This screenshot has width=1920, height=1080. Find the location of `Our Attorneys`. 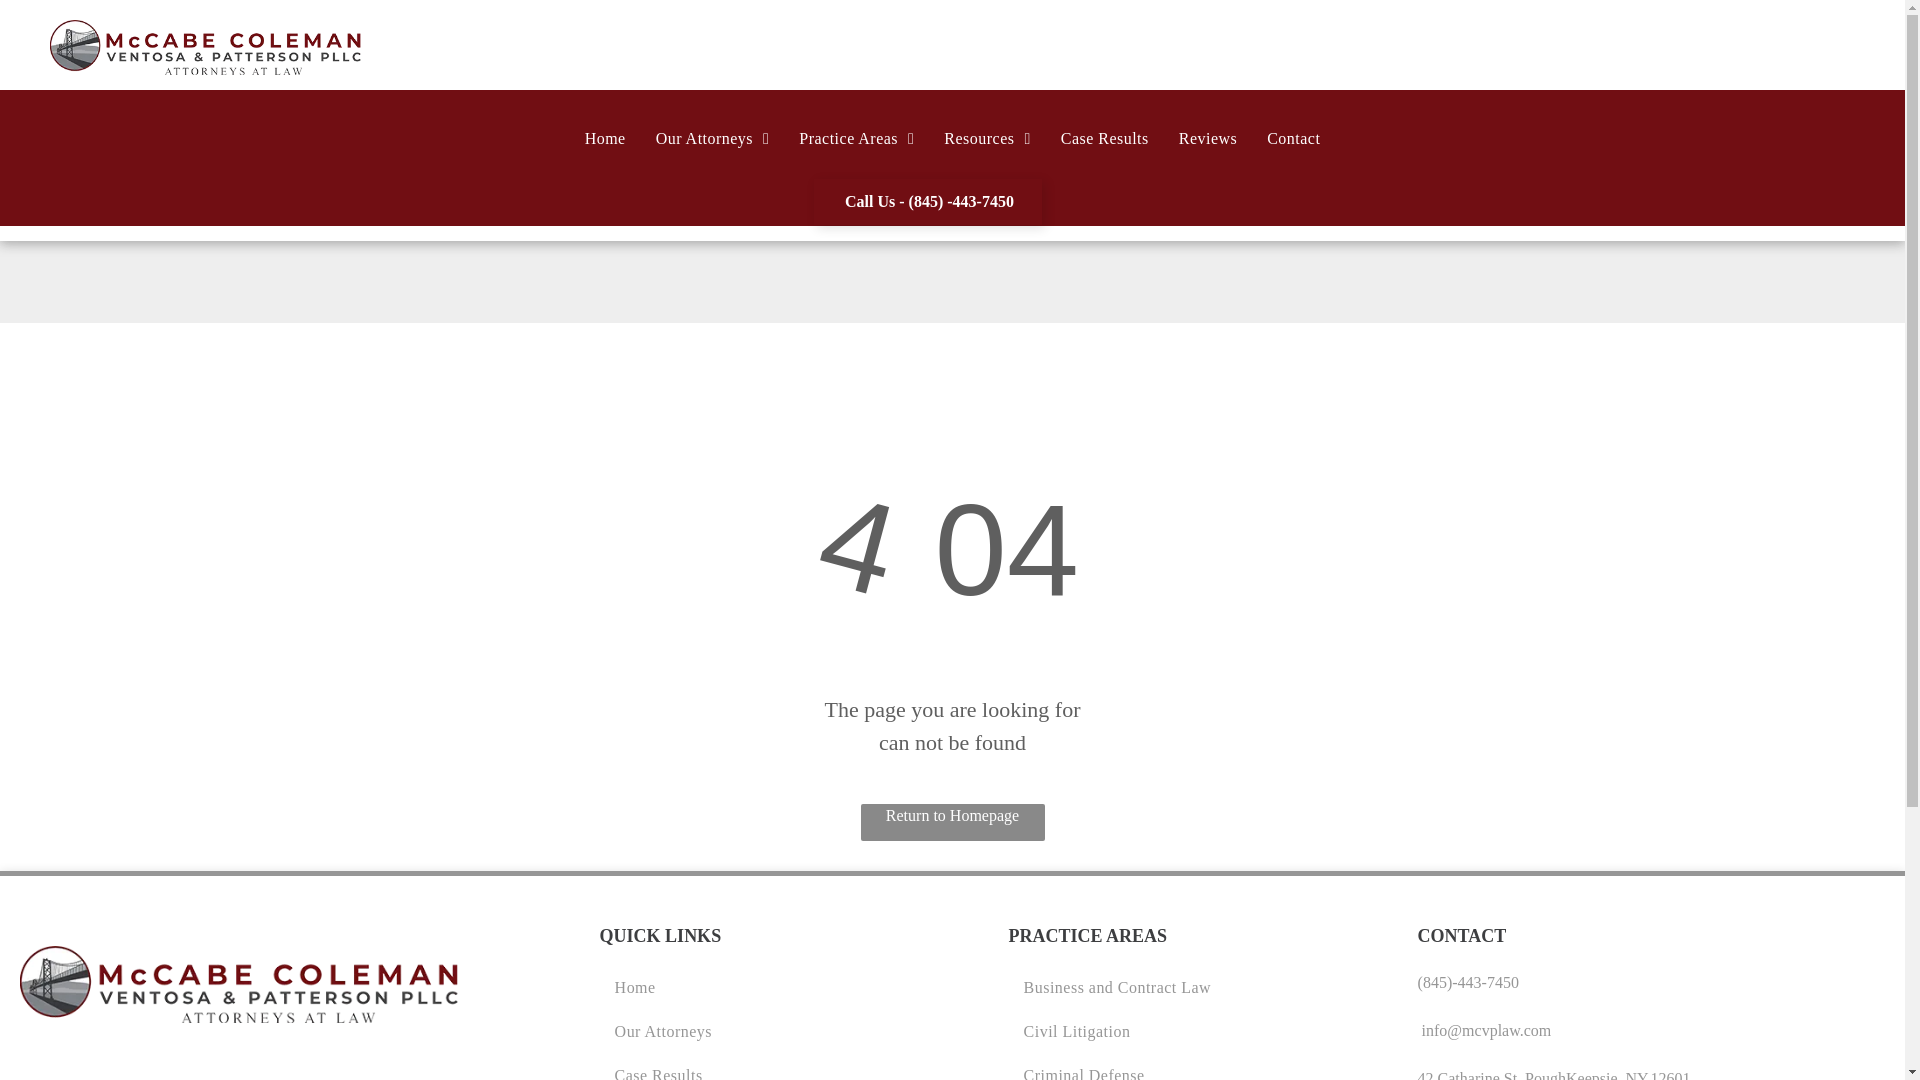

Our Attorneys is located at coordinates (713, 138).